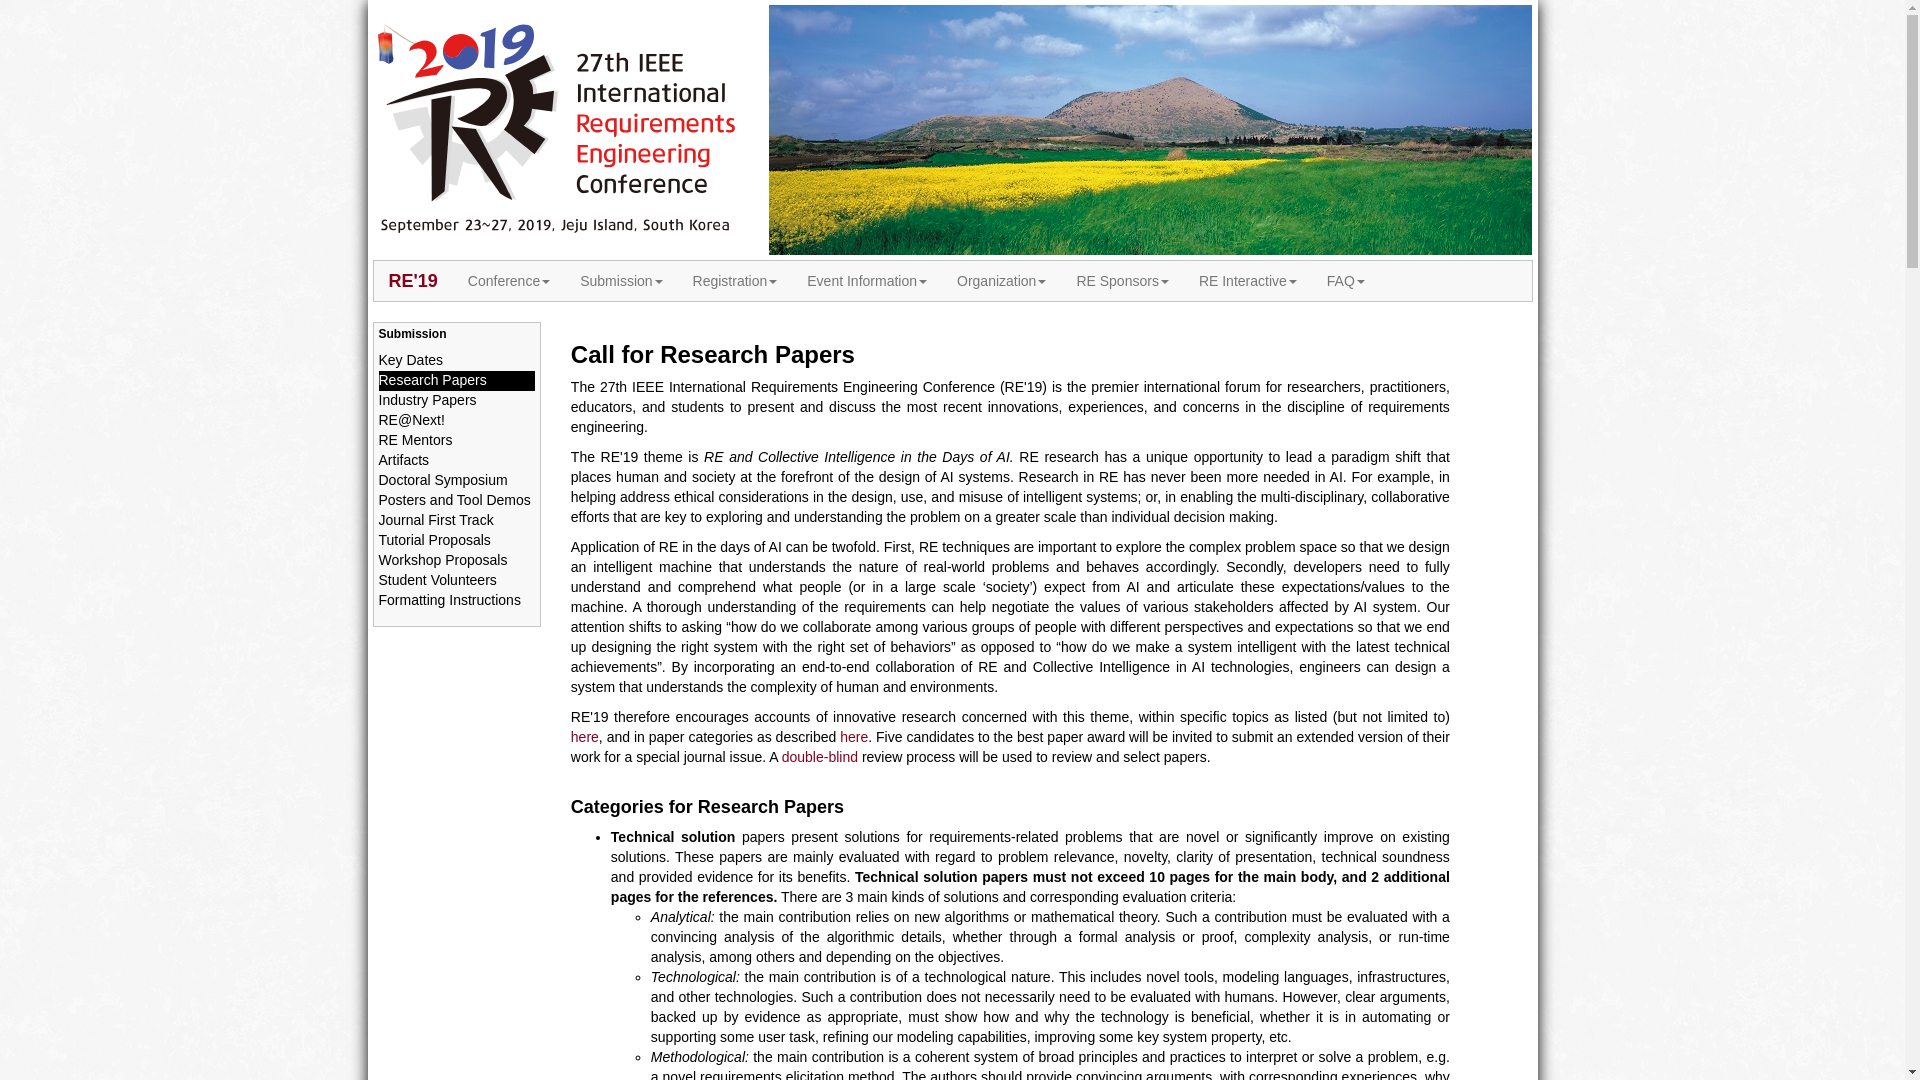 The width and height of the screenshot is (1920, 1080). Describe the element at coordinates (620, 281) in the screenshot. I see `Submission` at that location.